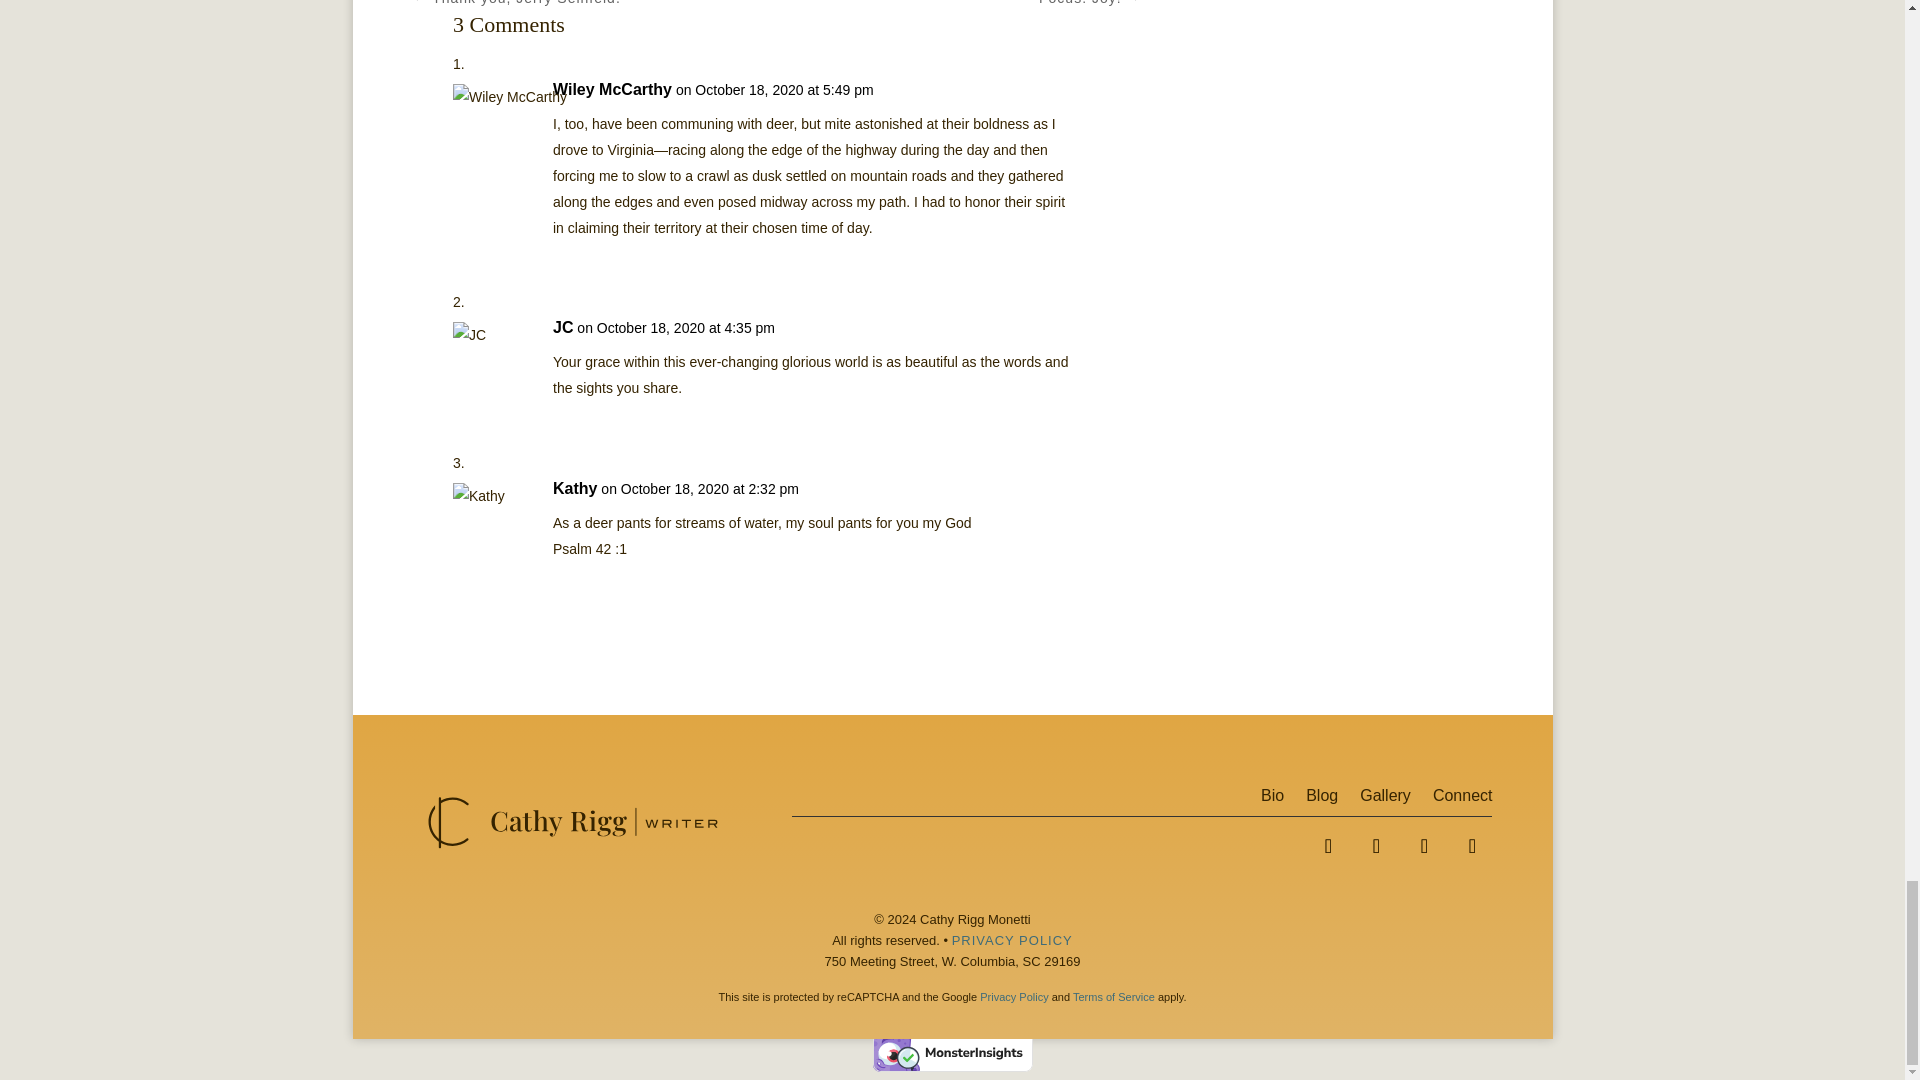 Image resolution: width=1920 pixels, height=1080 pixels. What do you see at coordinates (1375, 846) in the screenshot?
I see `Follow on X` at bounding box center [1375, 846].